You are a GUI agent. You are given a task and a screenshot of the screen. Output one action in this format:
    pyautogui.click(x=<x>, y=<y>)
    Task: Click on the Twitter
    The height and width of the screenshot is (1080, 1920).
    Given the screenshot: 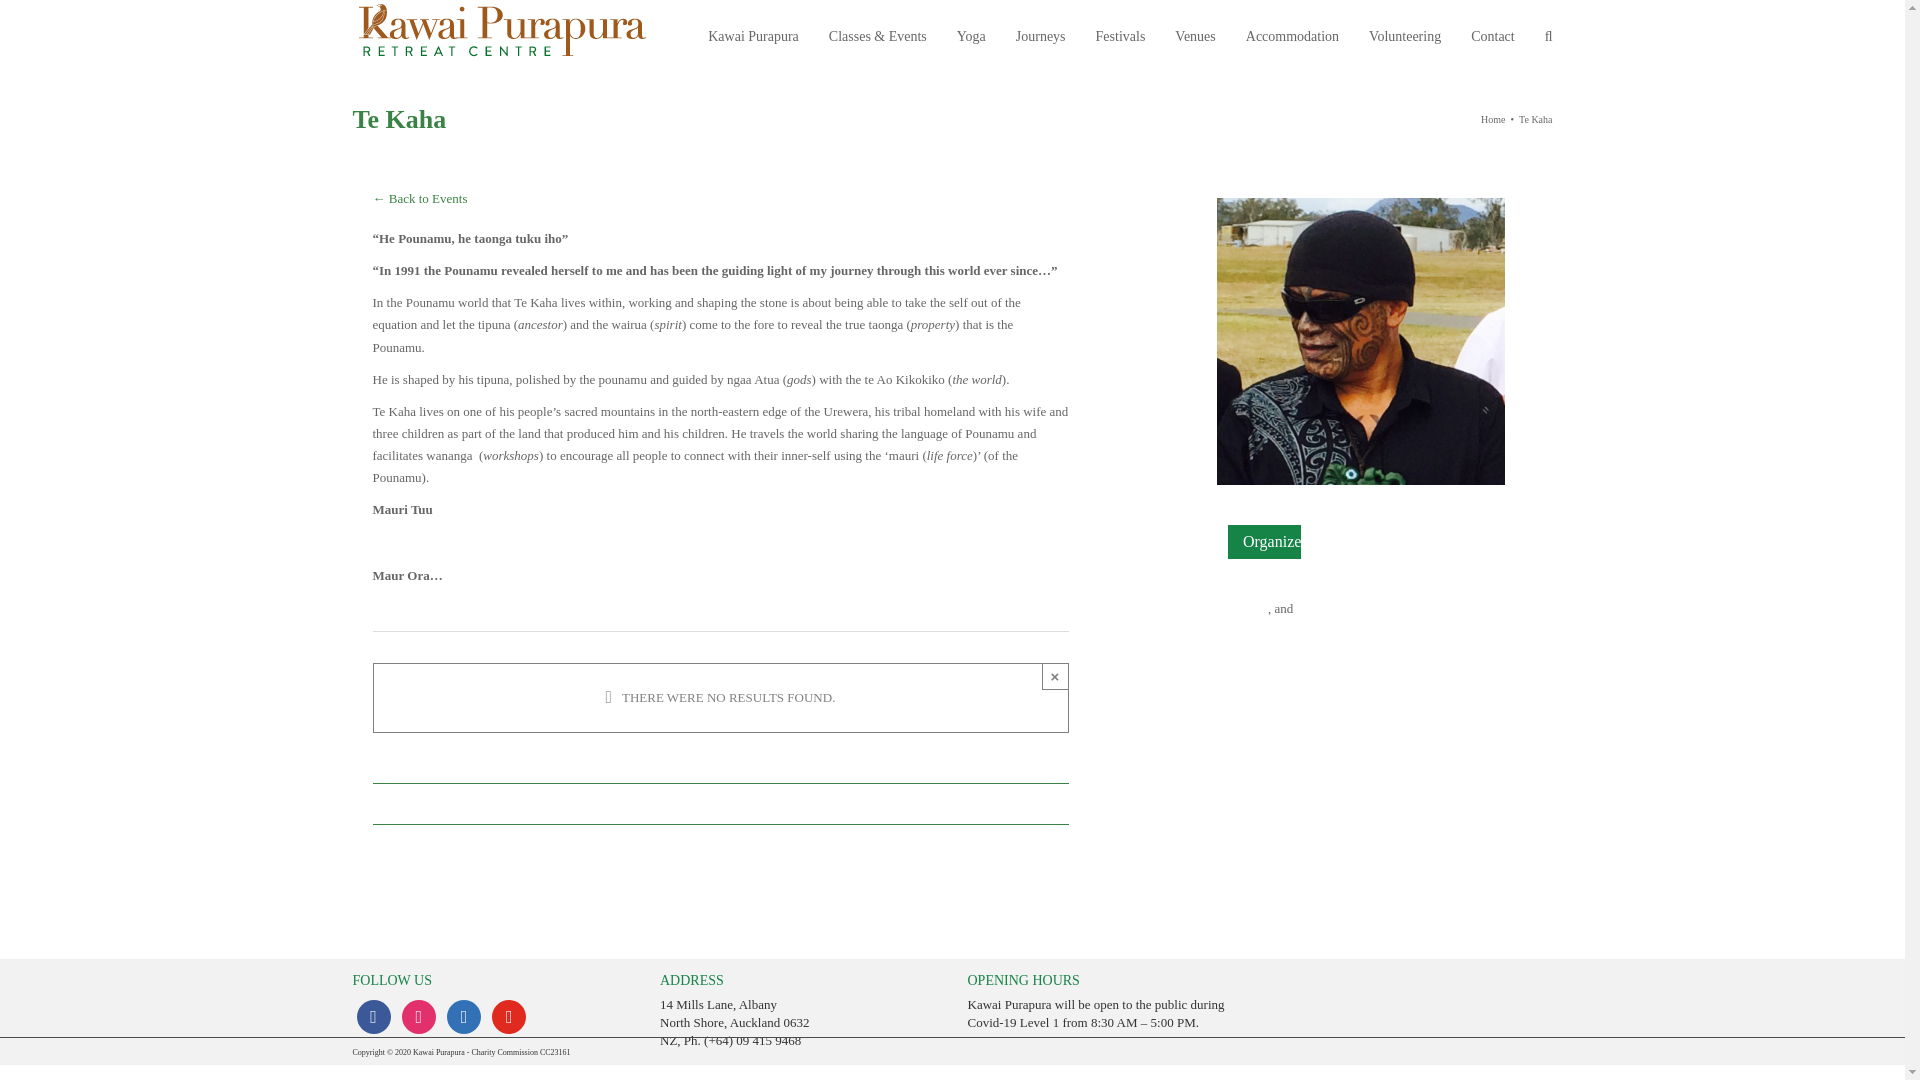 What is the action you would take?
    pyautogui.click(x=464, y=1016)
    